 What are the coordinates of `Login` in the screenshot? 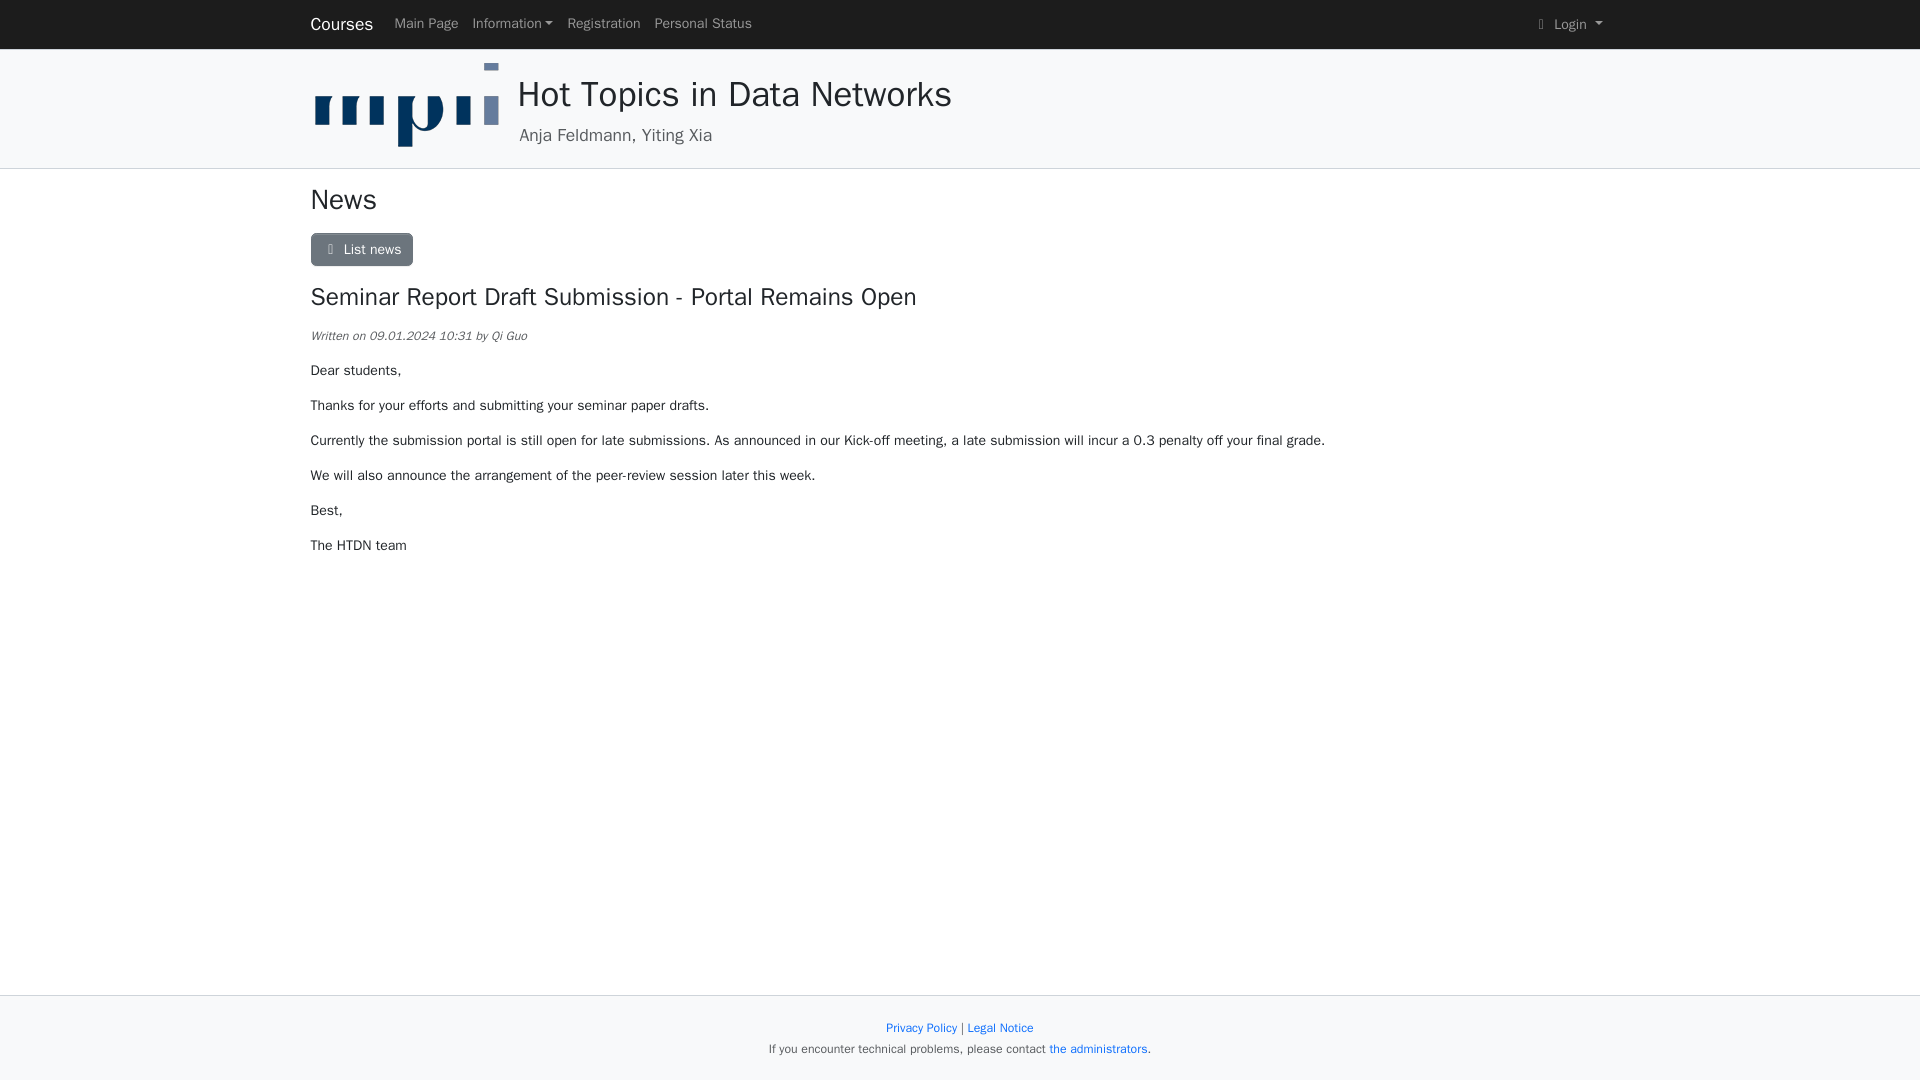 It's located at (1568, 24).